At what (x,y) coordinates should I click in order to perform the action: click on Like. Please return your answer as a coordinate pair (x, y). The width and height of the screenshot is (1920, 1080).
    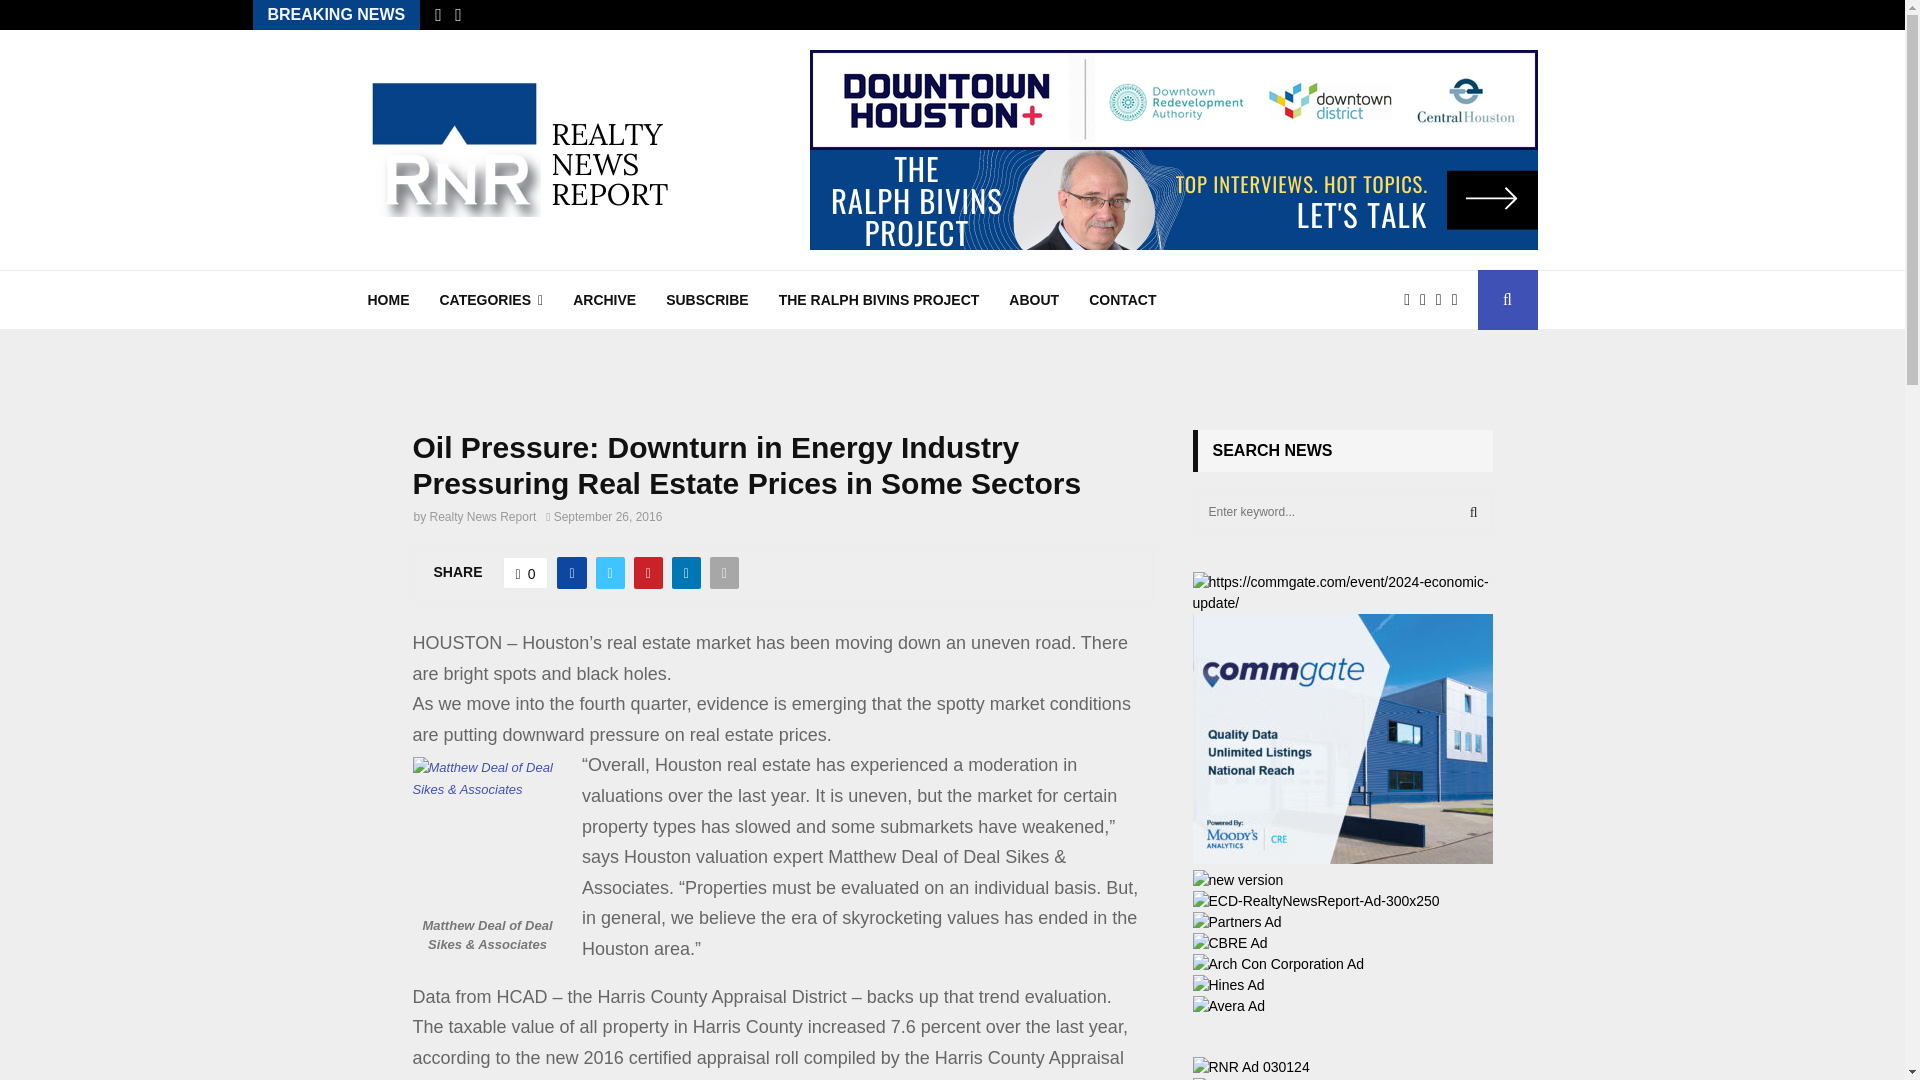
    Looking at the image, I should click on (526, 572).